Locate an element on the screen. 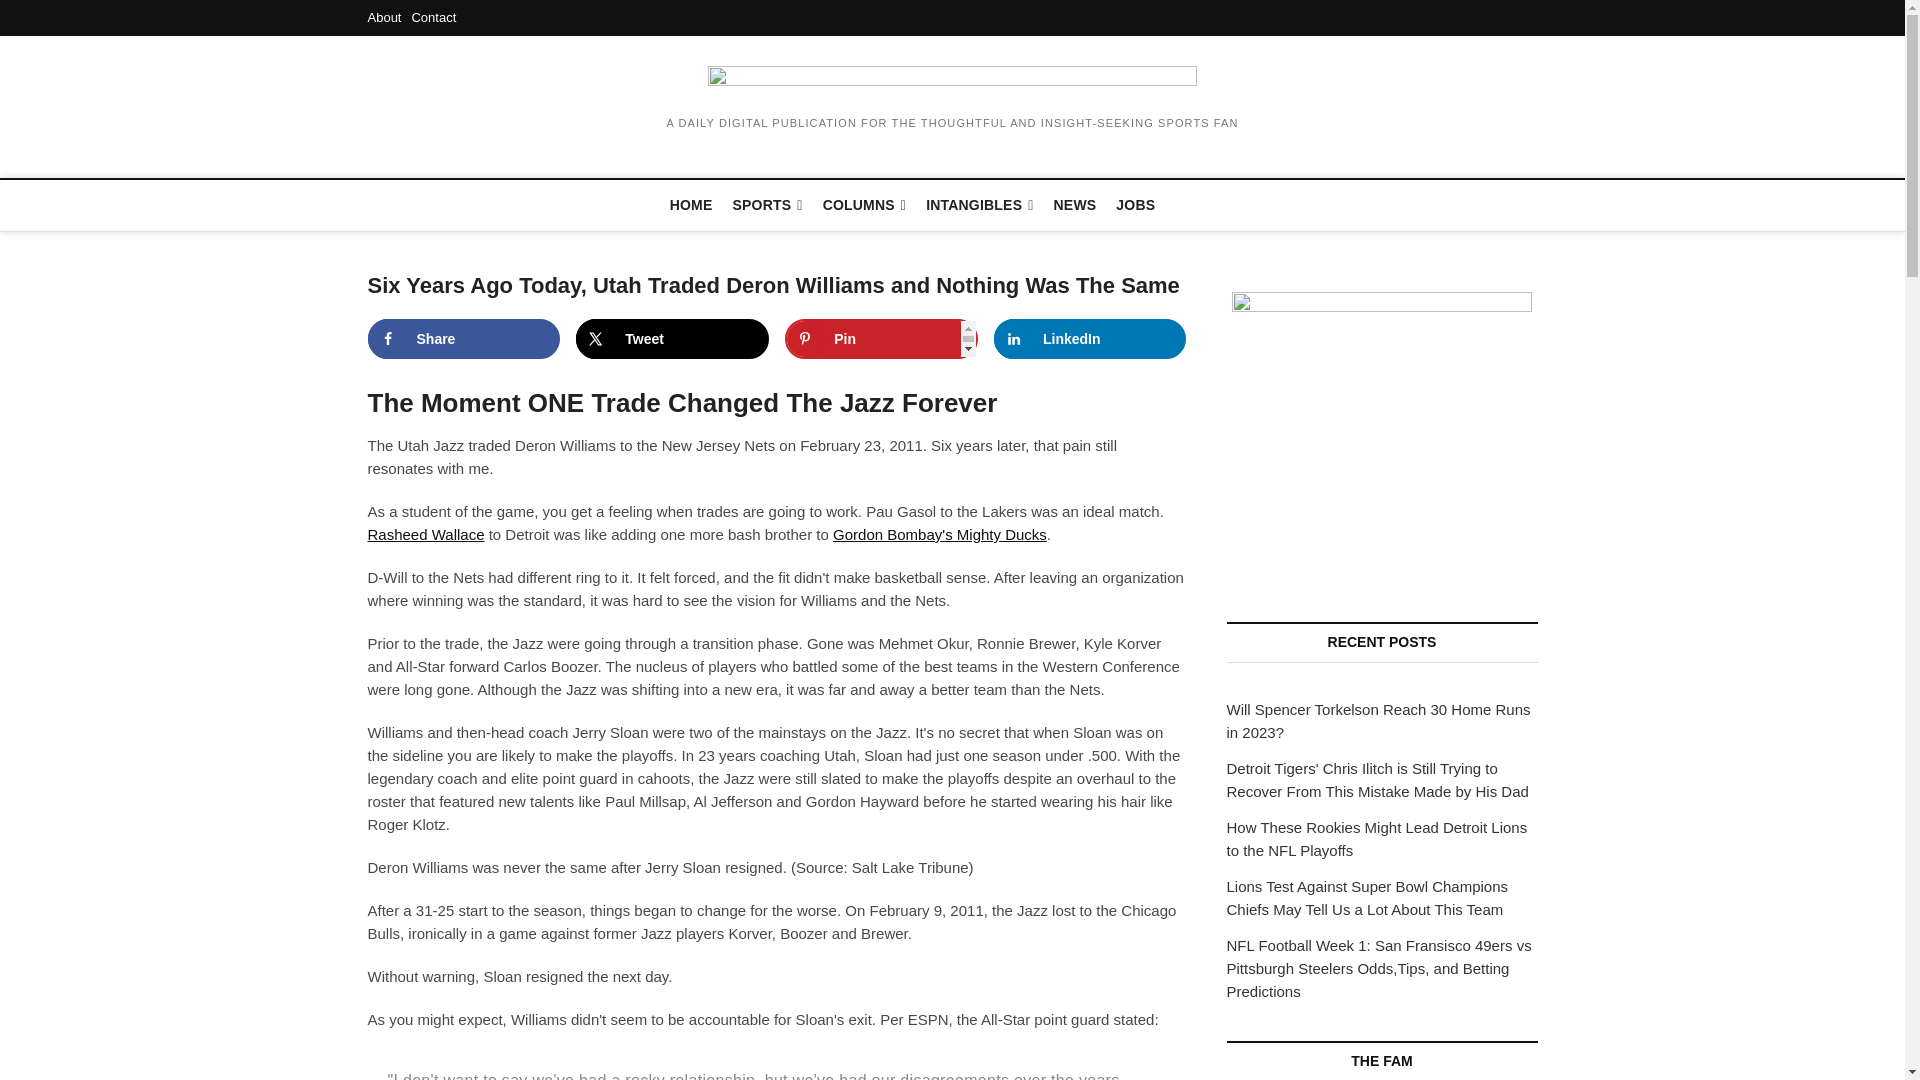 The width and height of the screenshot is (1920, 1080). Save to Pinterest is located at coordinates (881, 338).